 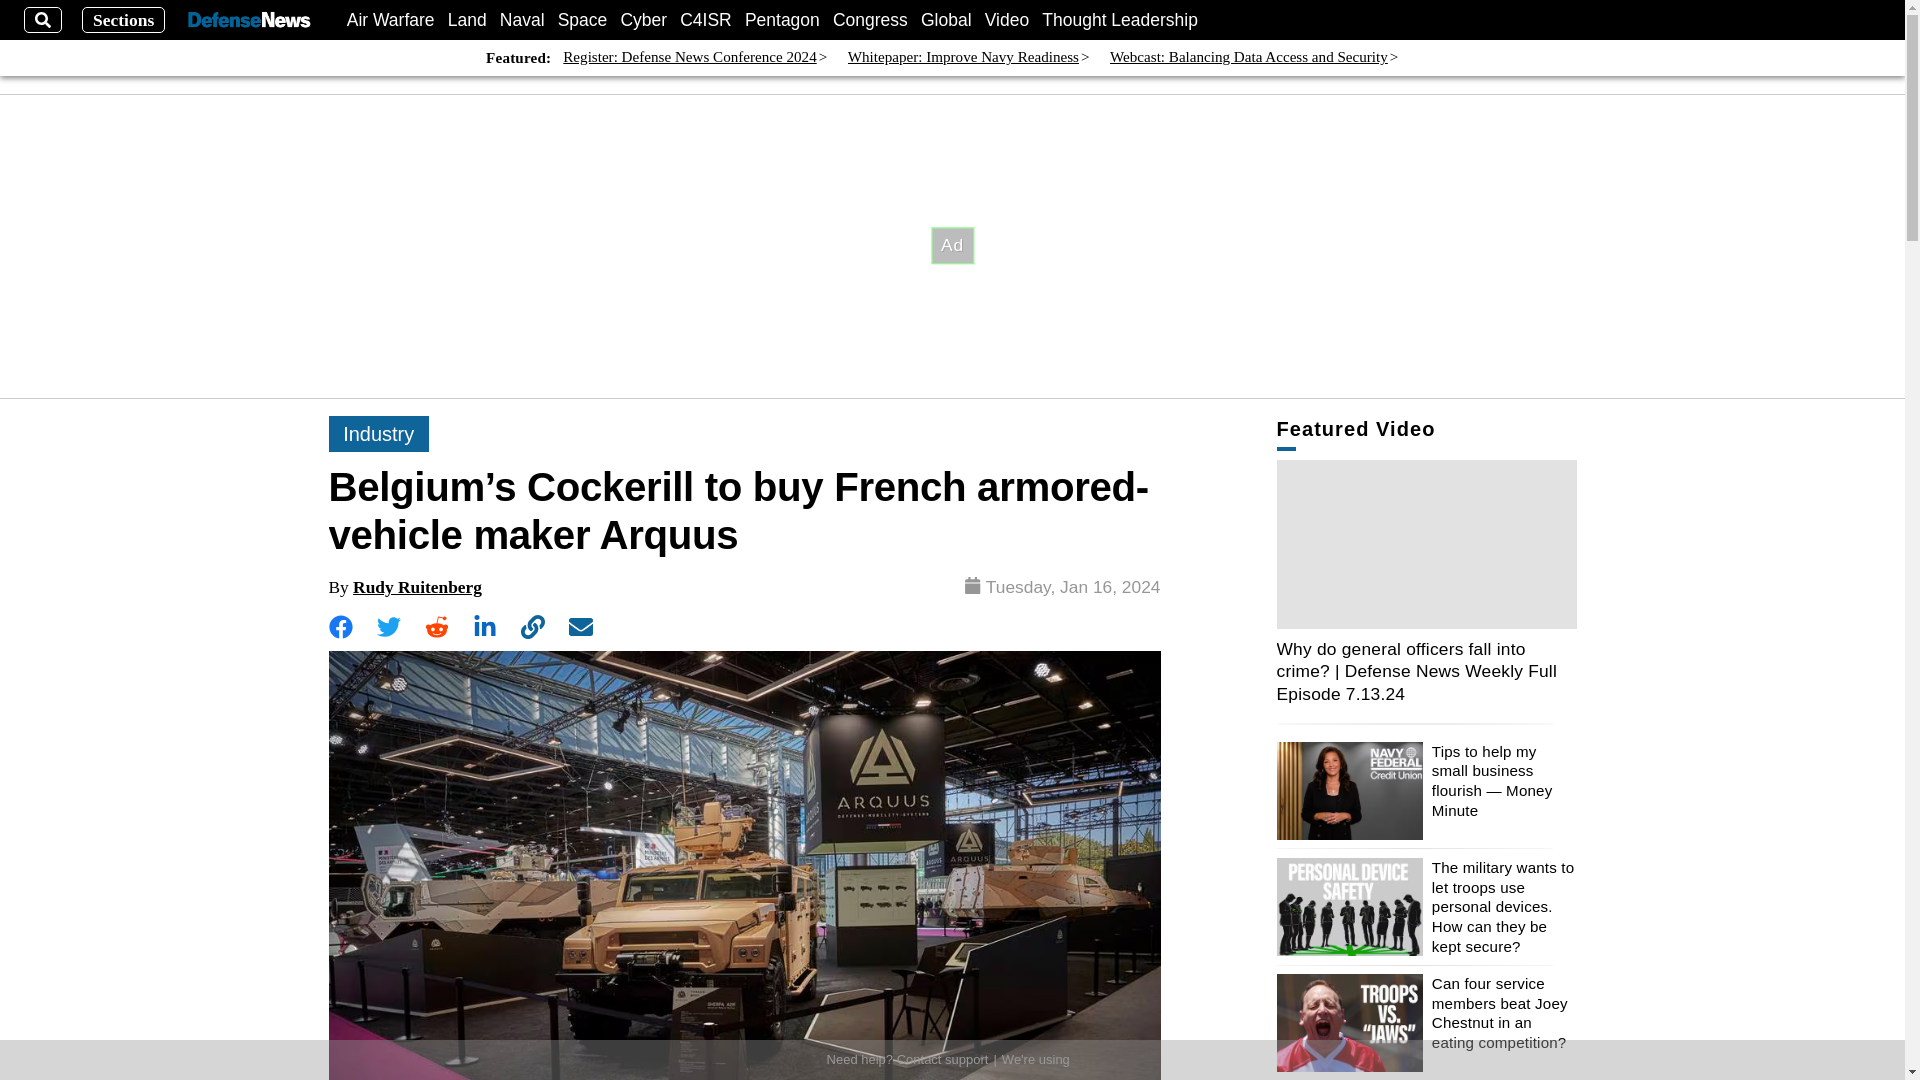 What do you see at coordinates (782, 20) in the screenshot?
I see `Pentagon` at bounding box center [782, 20].